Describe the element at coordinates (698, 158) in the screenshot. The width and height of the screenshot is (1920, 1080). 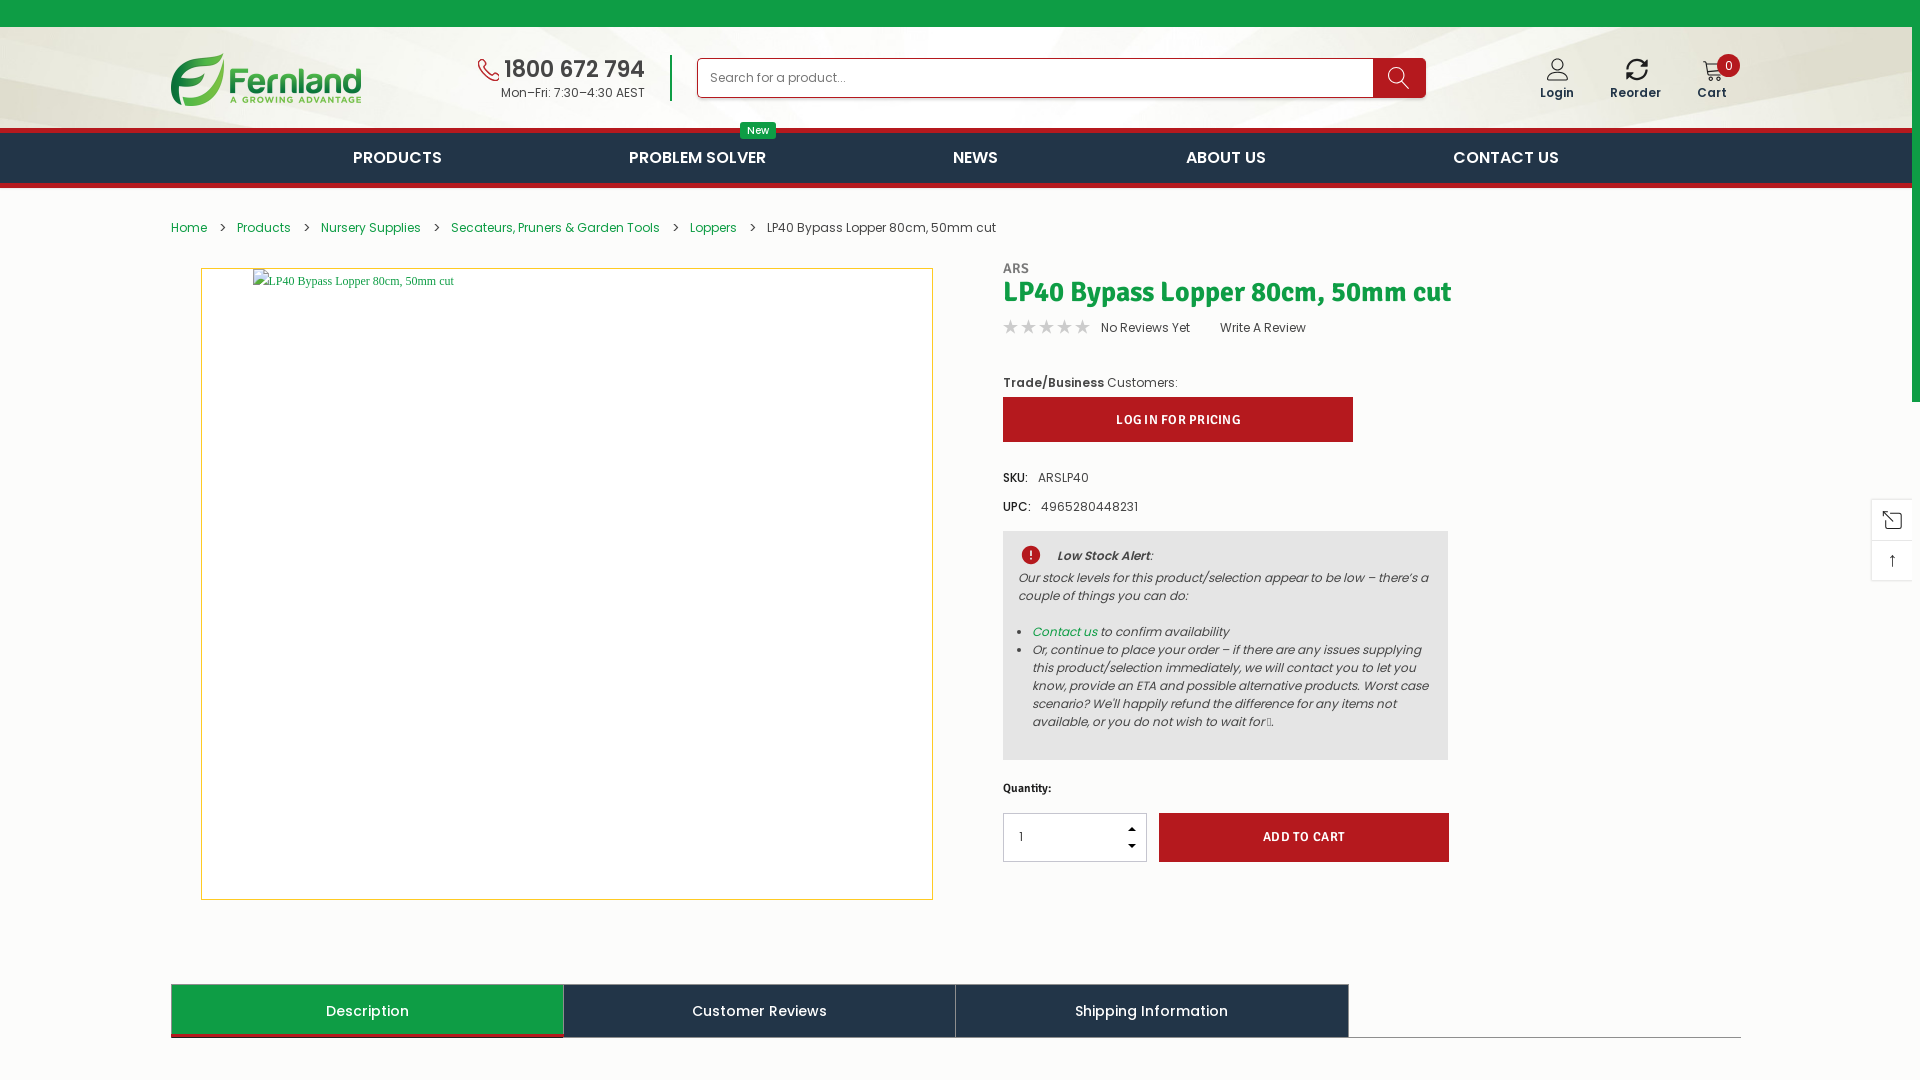
I see `PROBLEM SOLVER
New` at that location.